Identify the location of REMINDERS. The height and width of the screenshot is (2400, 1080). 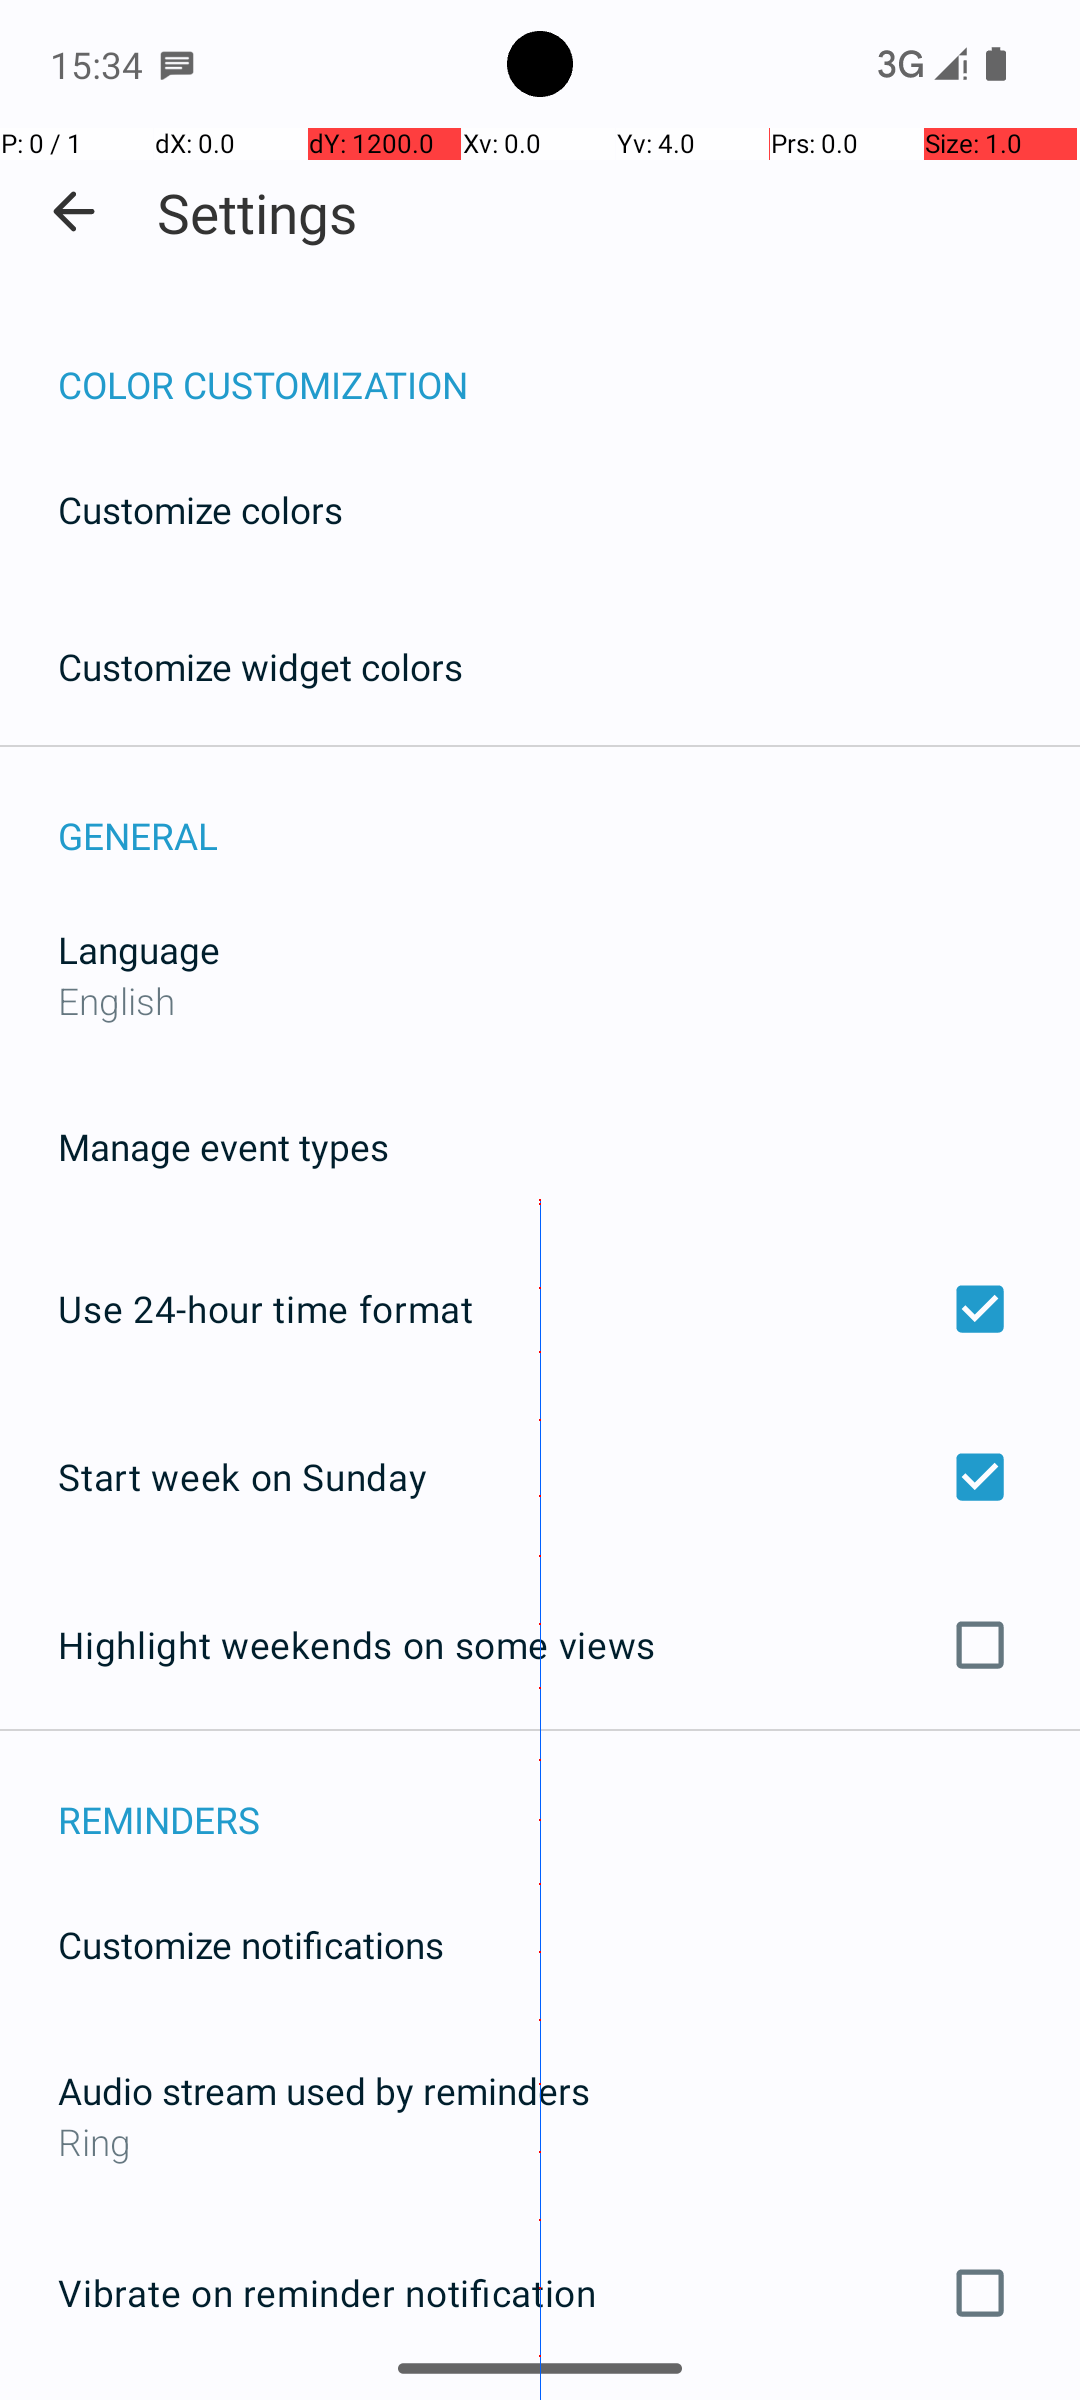
(569, 1798).